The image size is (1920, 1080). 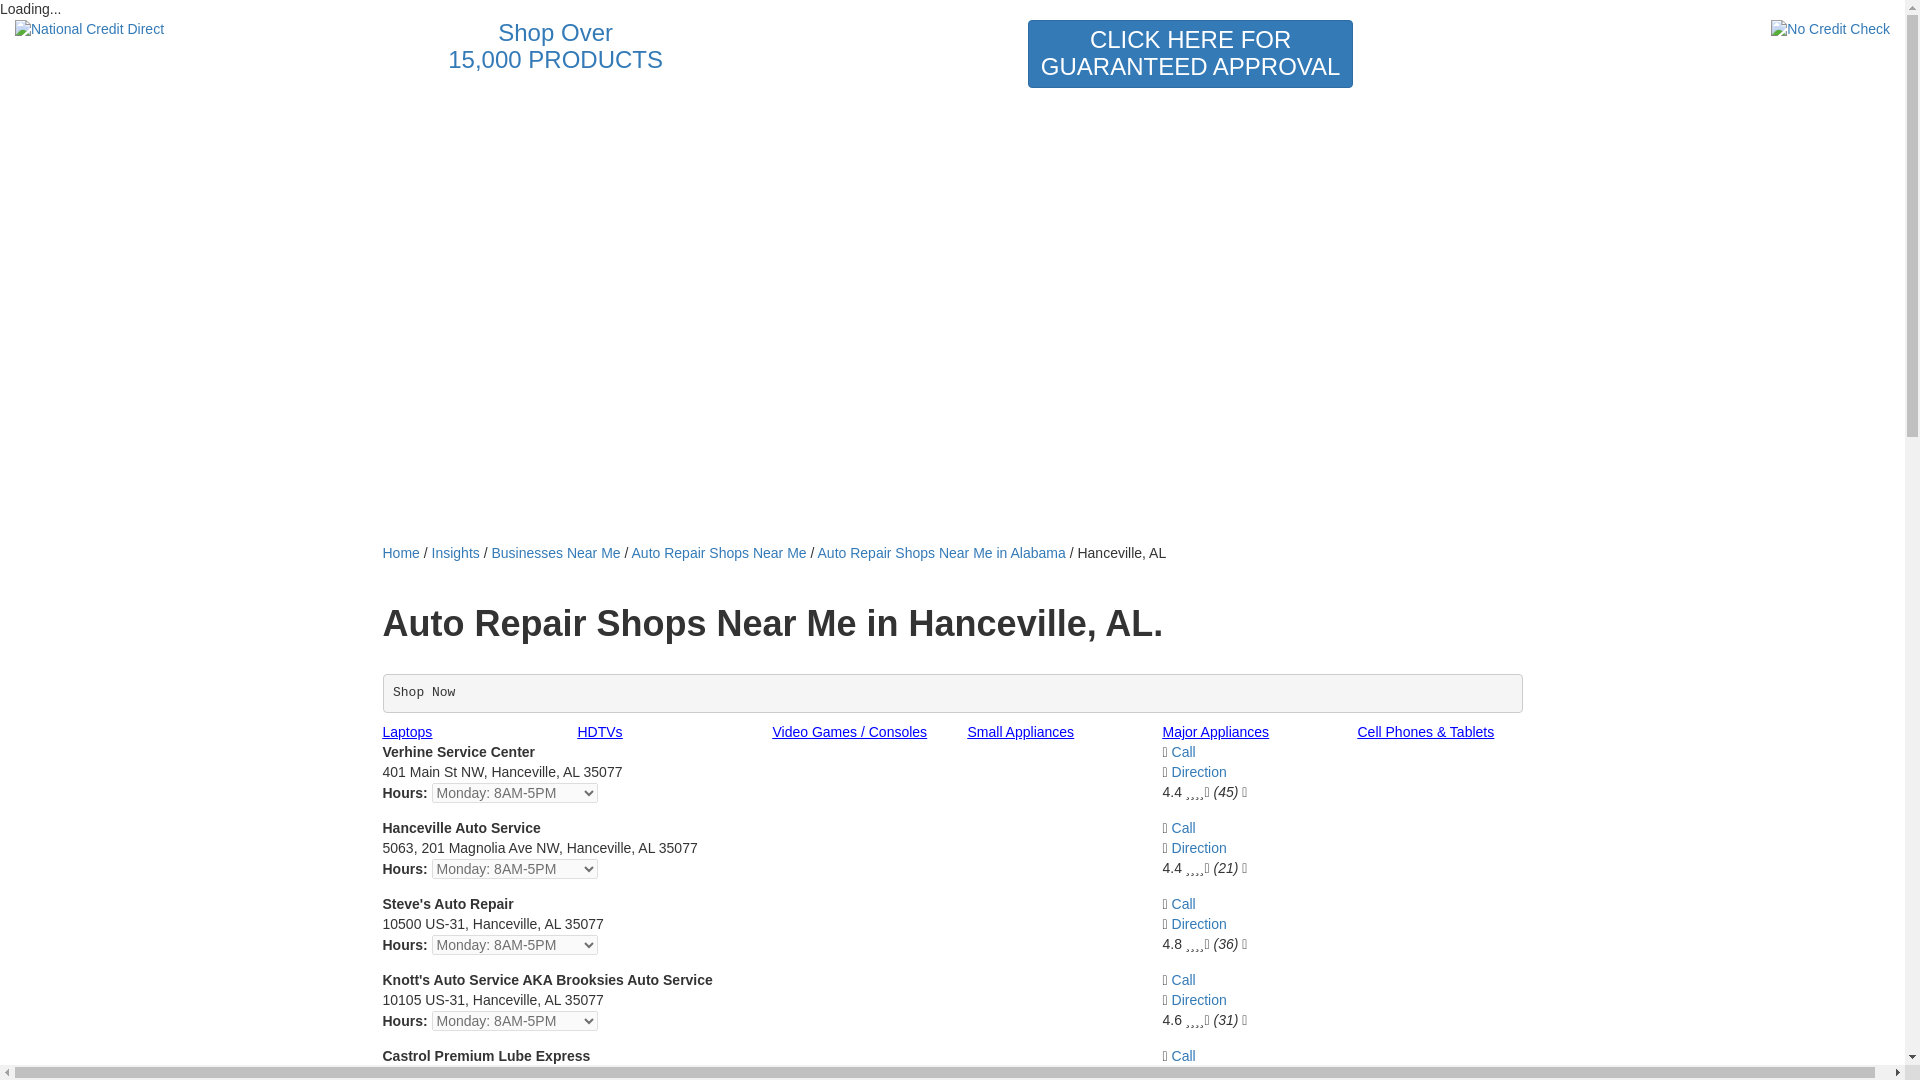 I want to click on Direction, so click(x=1198, y=1074).